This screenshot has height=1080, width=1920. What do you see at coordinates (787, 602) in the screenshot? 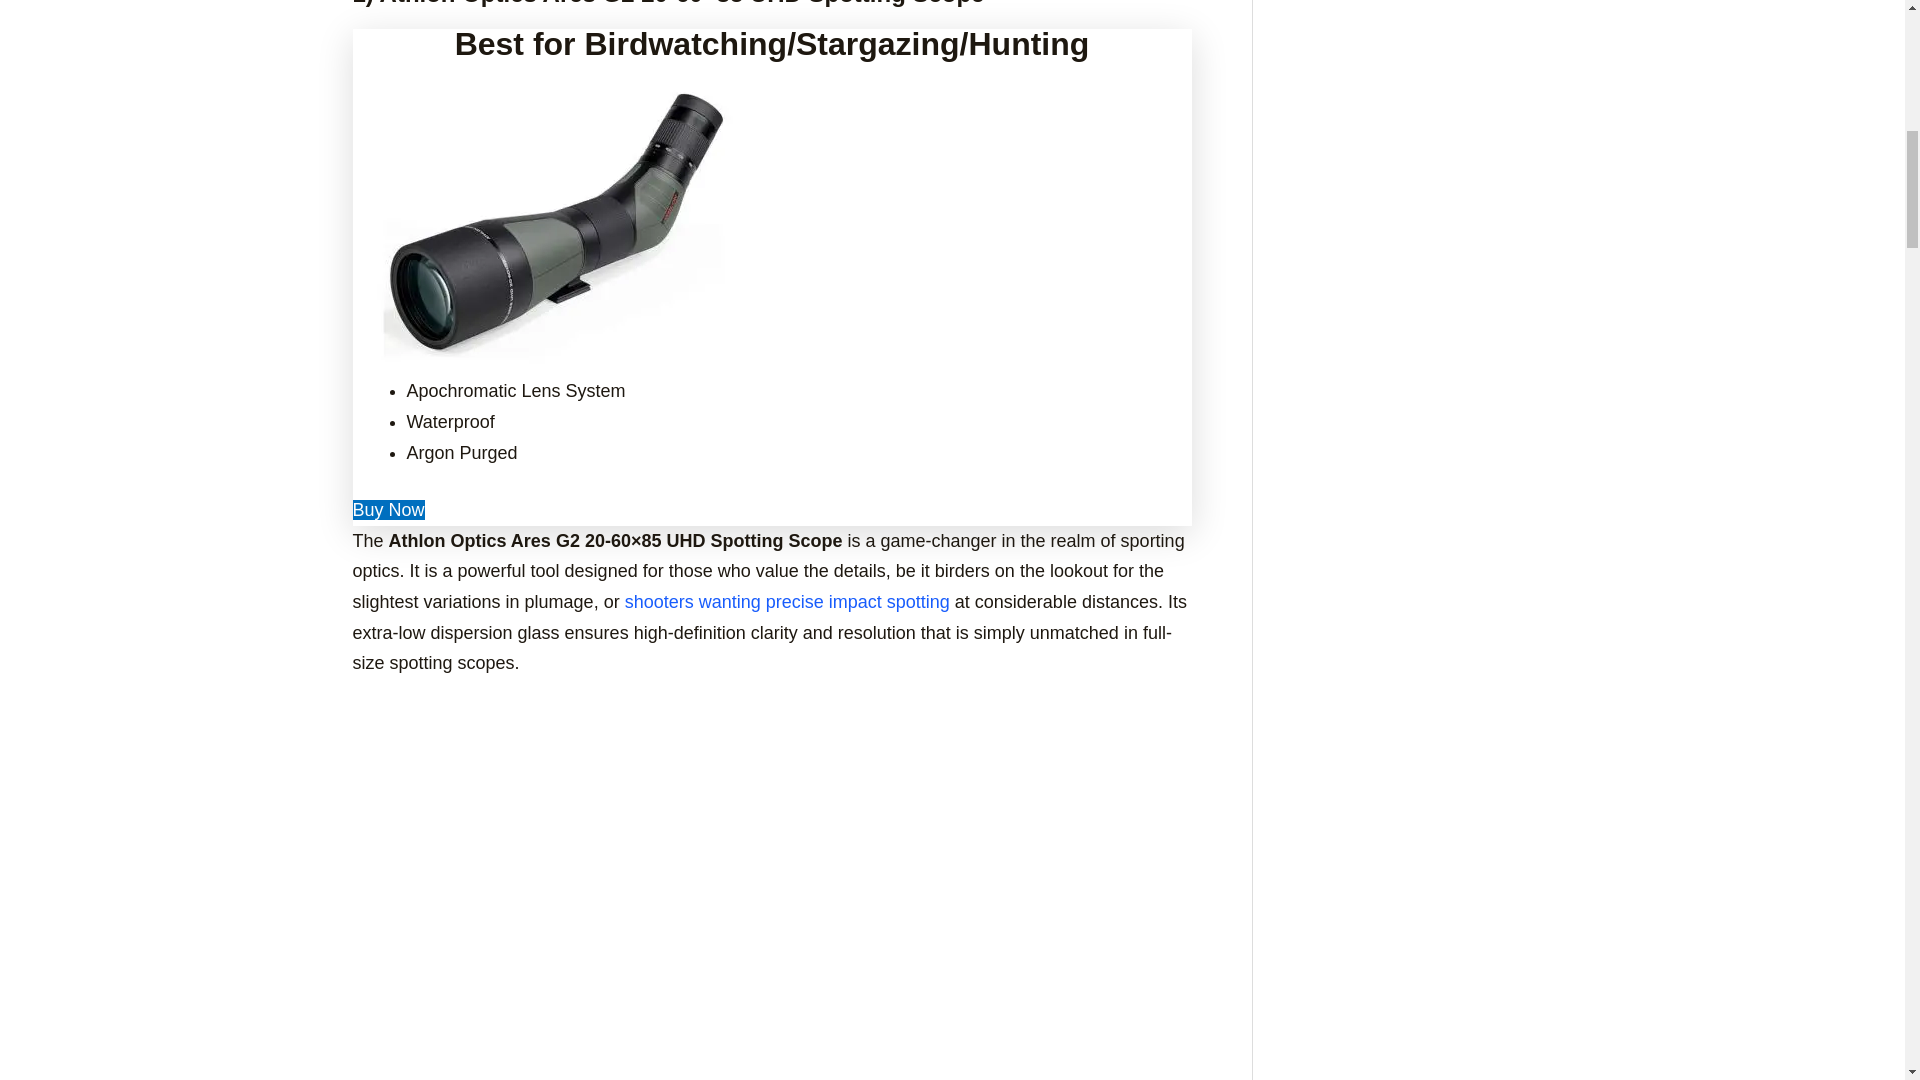
I see `shooters wanting precise impact spotting` at bounding box center [787, 602].